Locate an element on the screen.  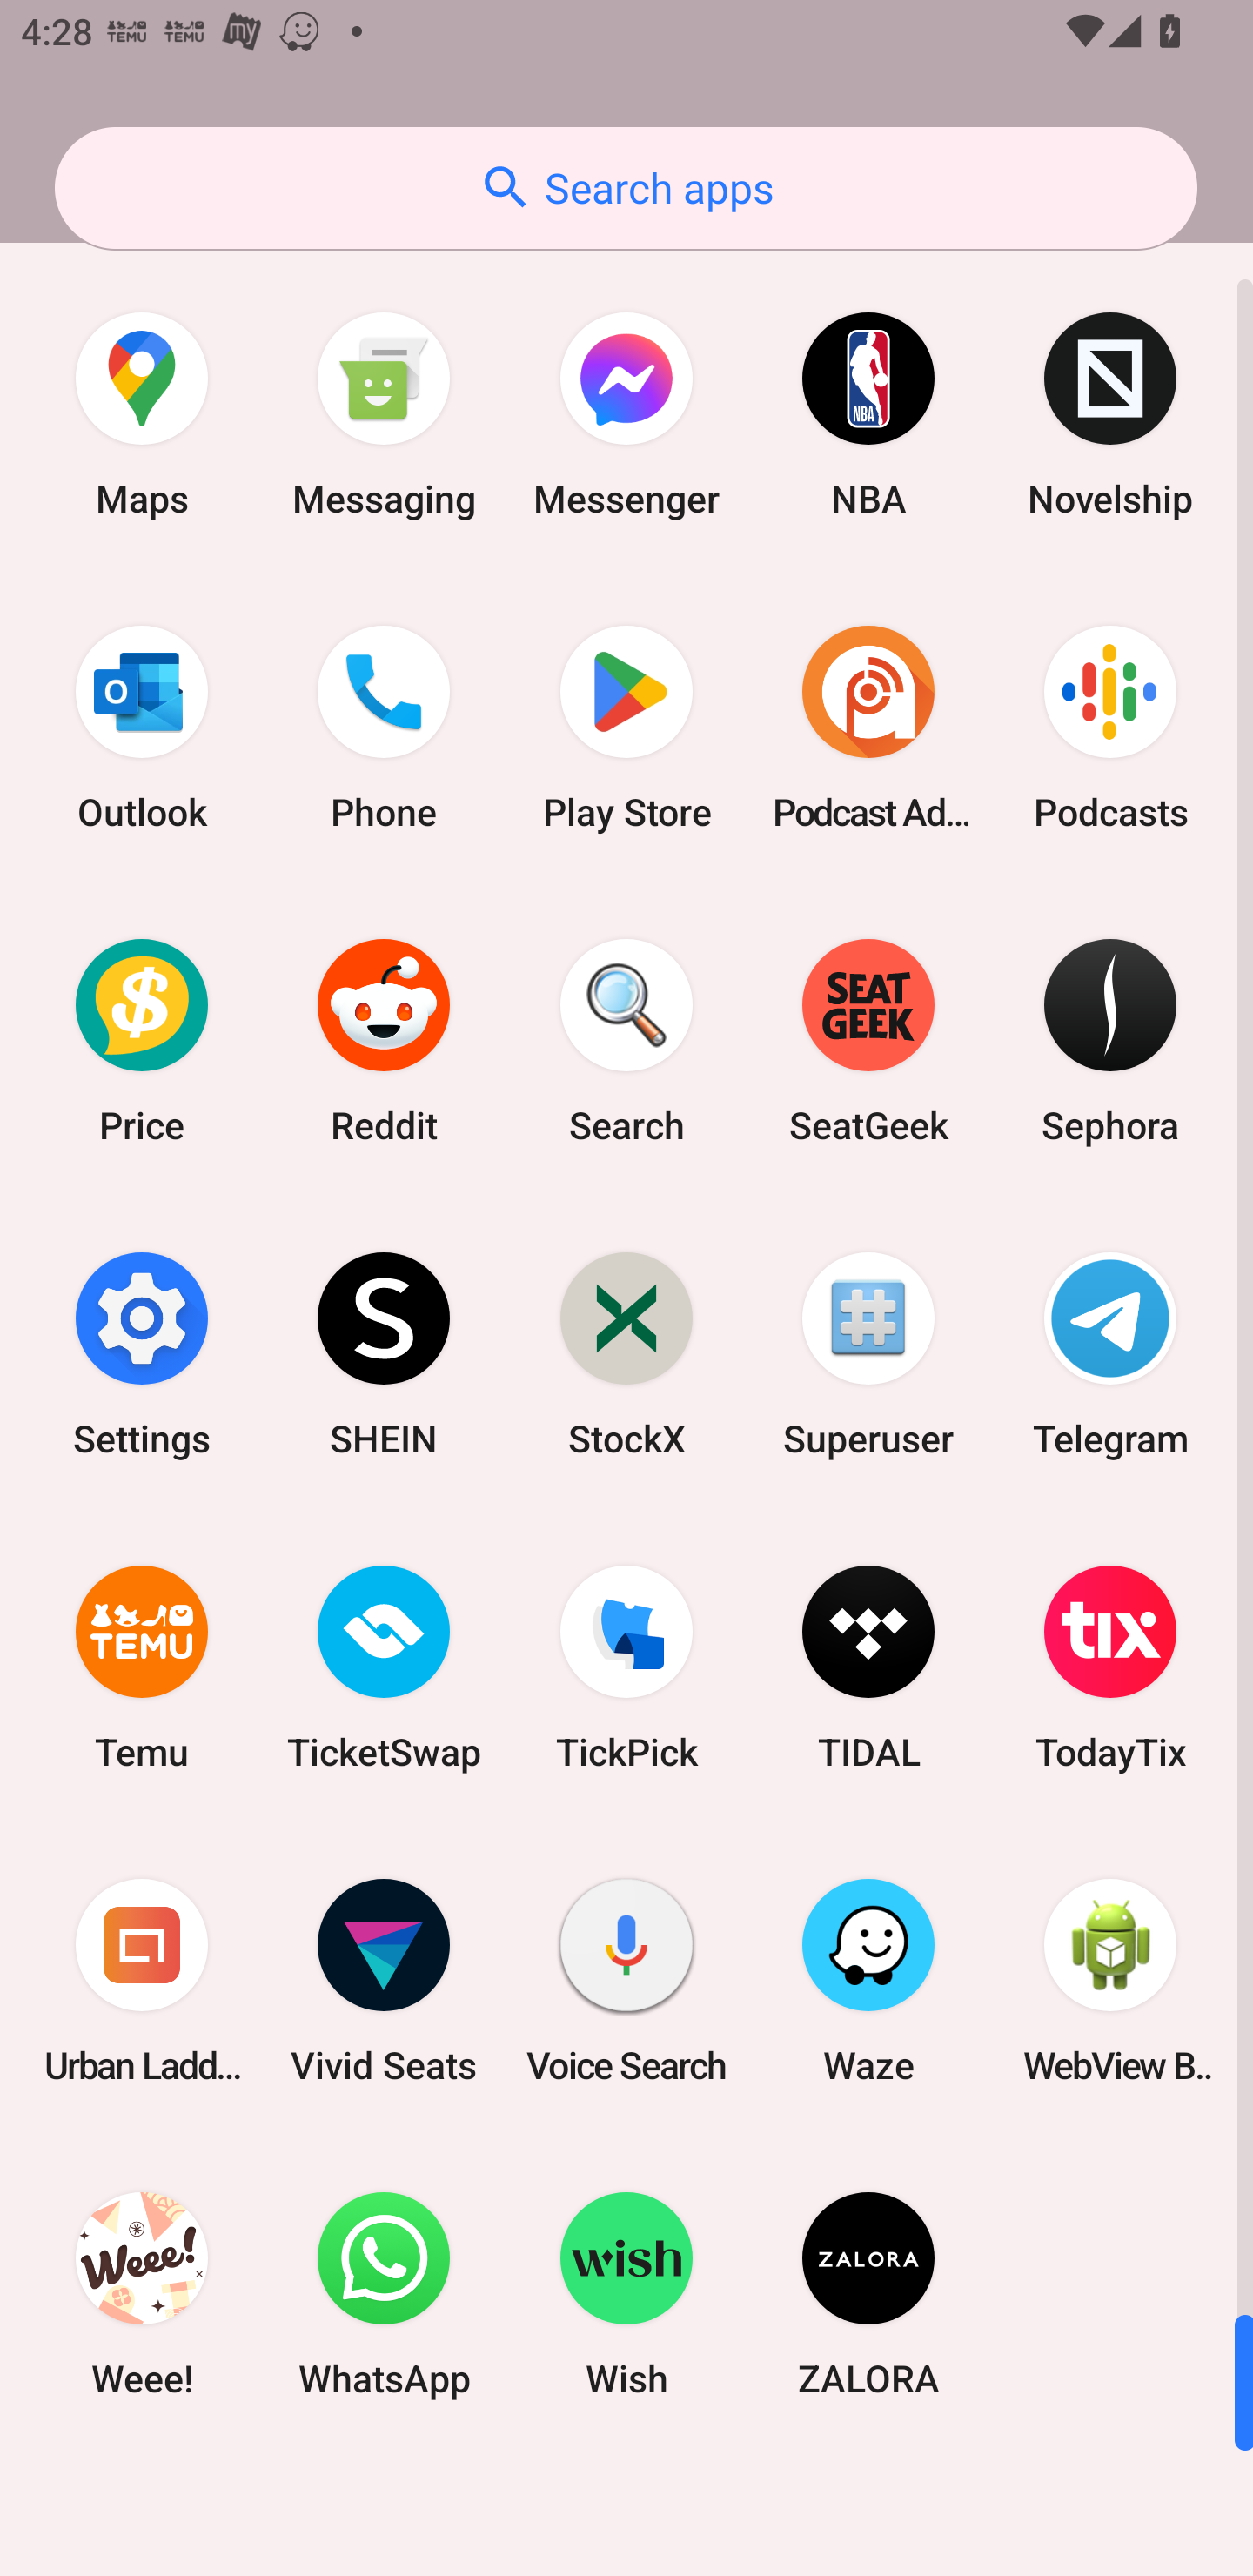
ZALORA is located at coordinates (868, 2293).